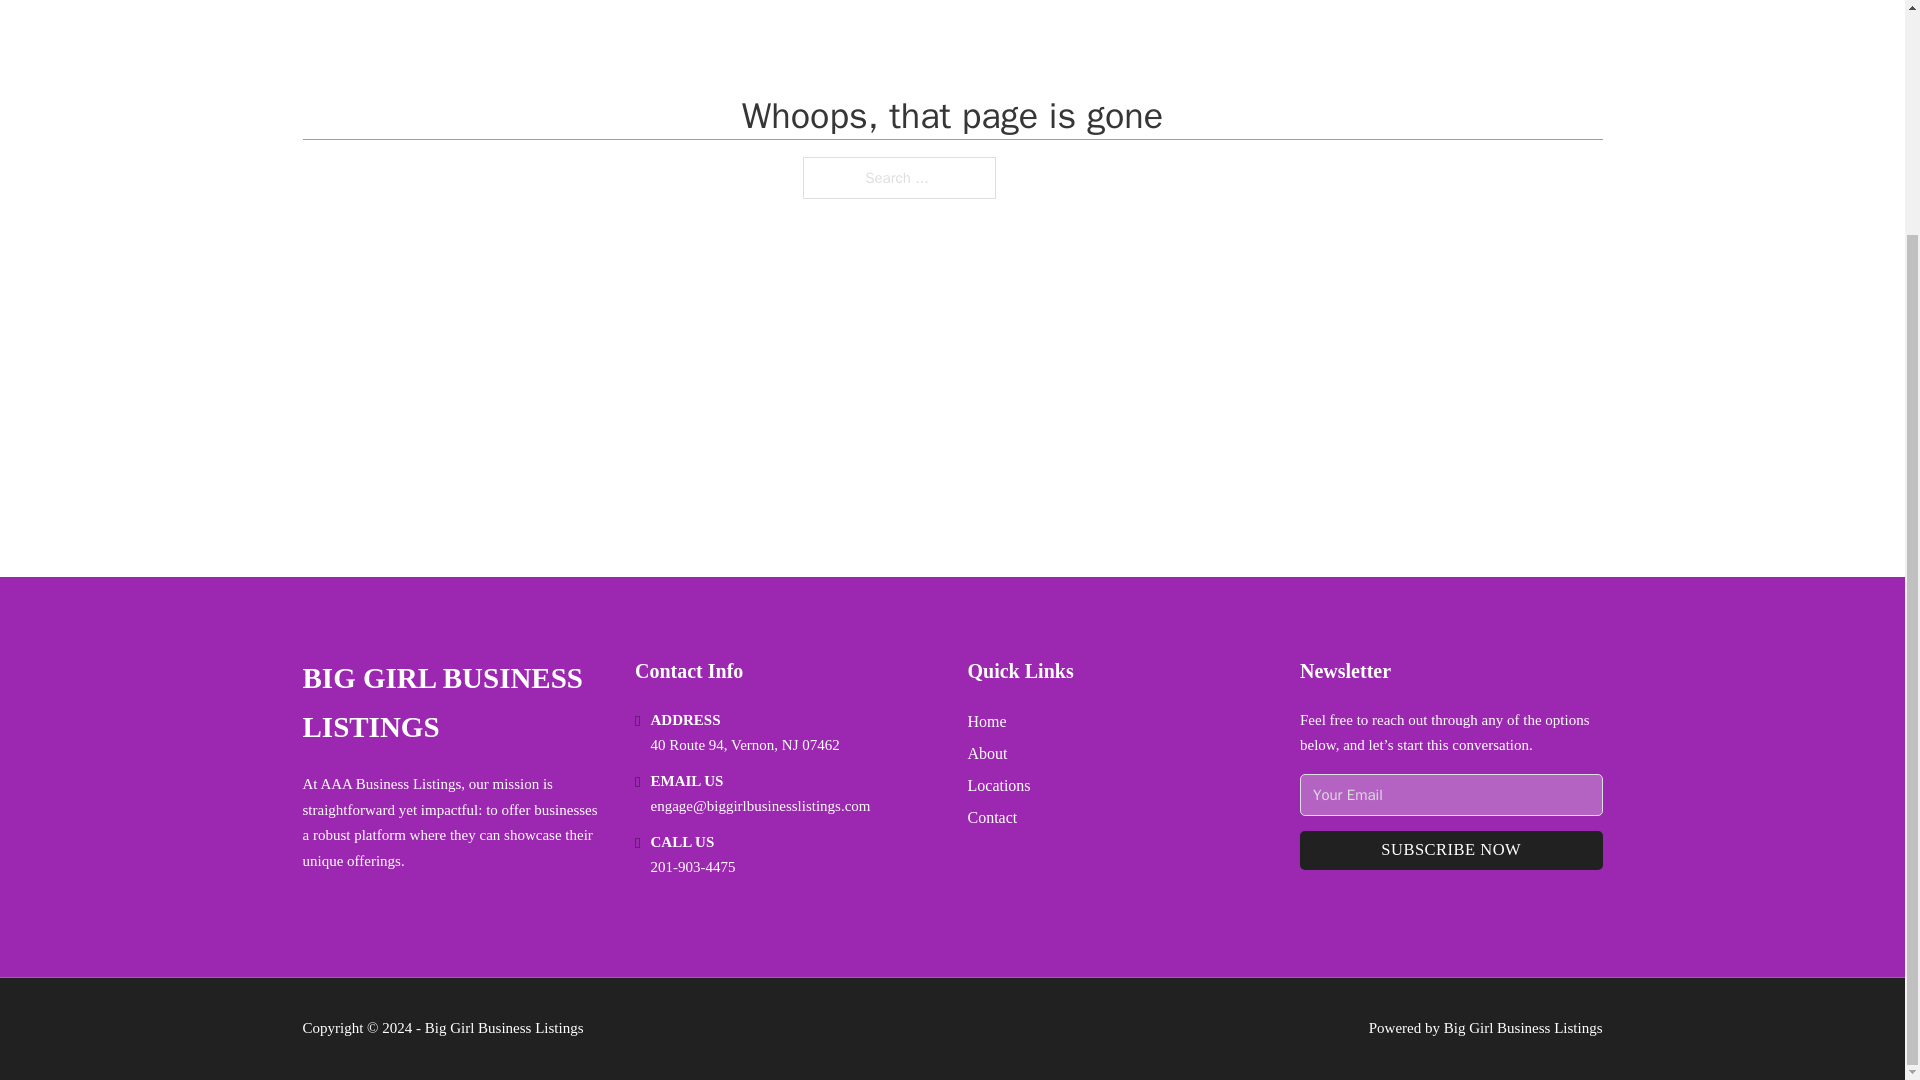 The width and height of the screenshot is (1920, 1080). What do you see at coordinates (986, 722) in the screenshot?
I see `Home` at bounding box center [986, 722].